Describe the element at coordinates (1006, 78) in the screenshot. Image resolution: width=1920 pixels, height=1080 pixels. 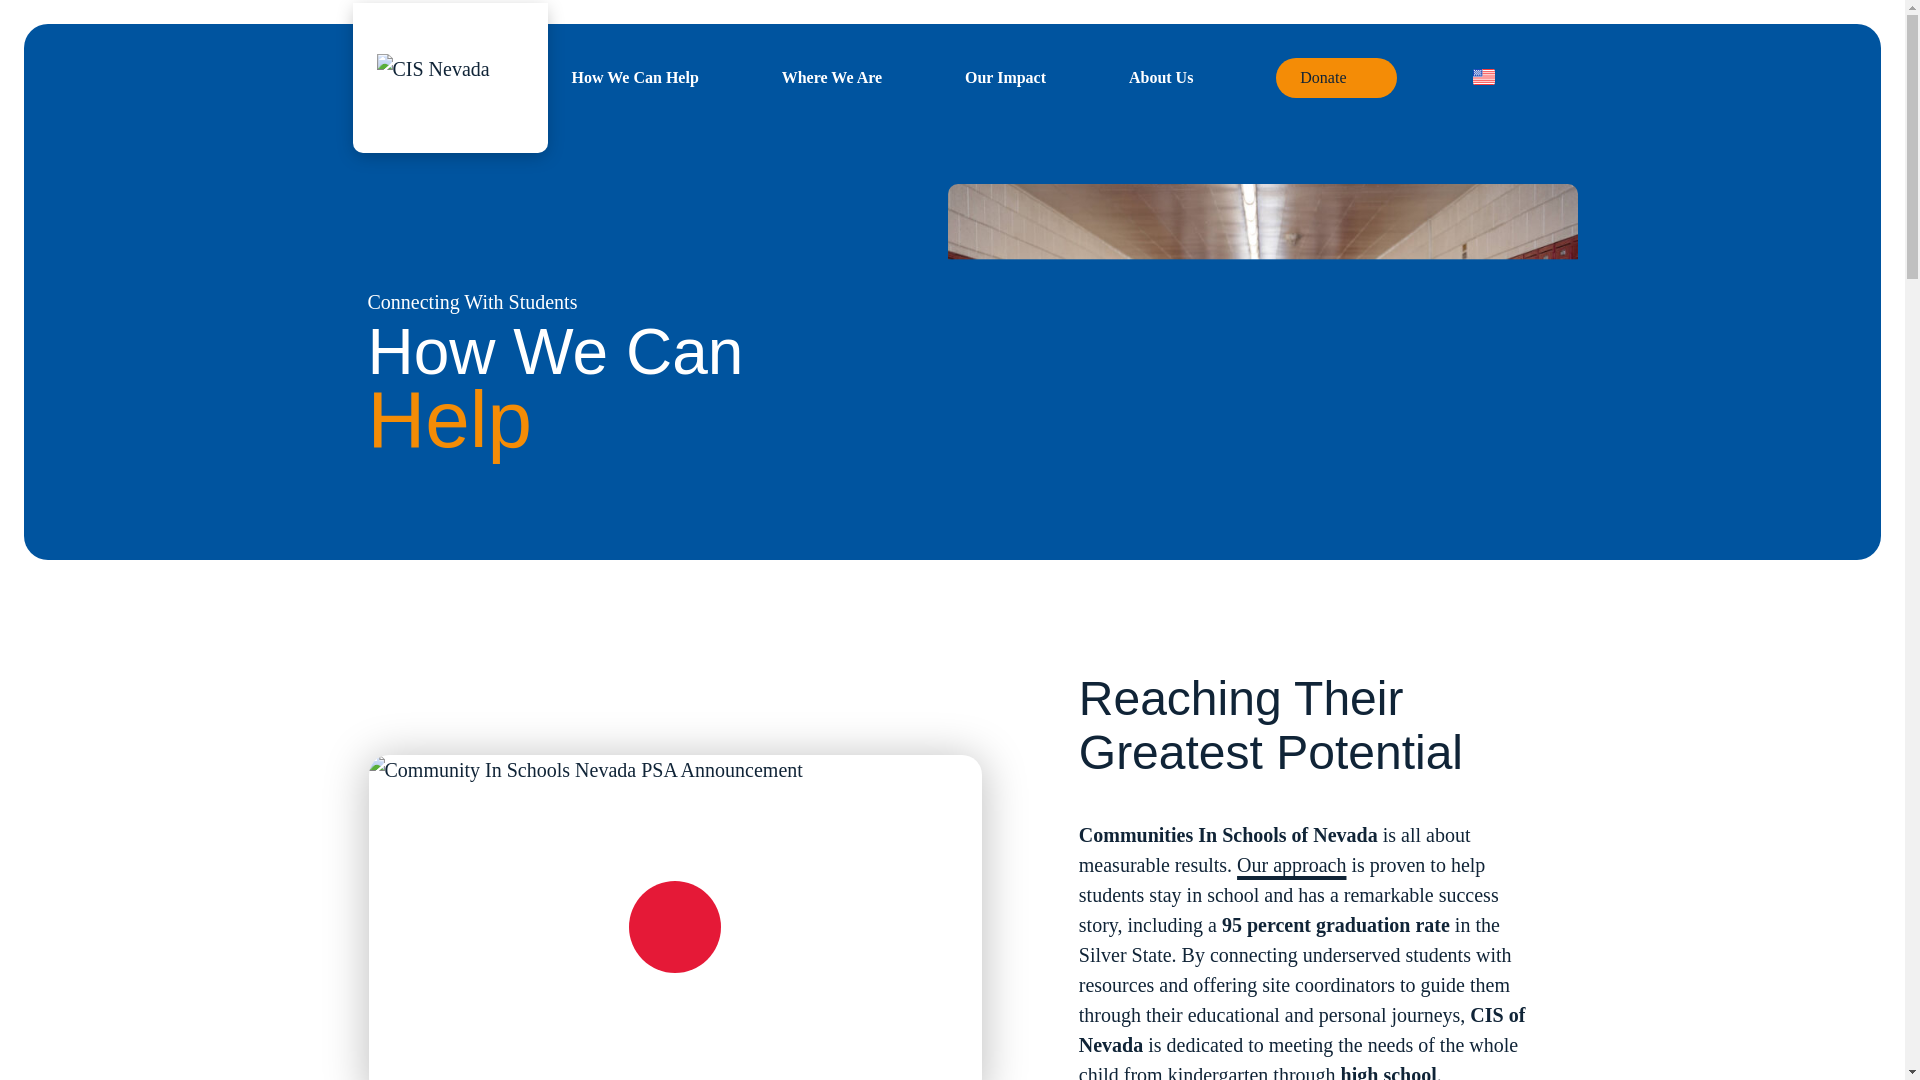
I see `Our Impact` at that location.